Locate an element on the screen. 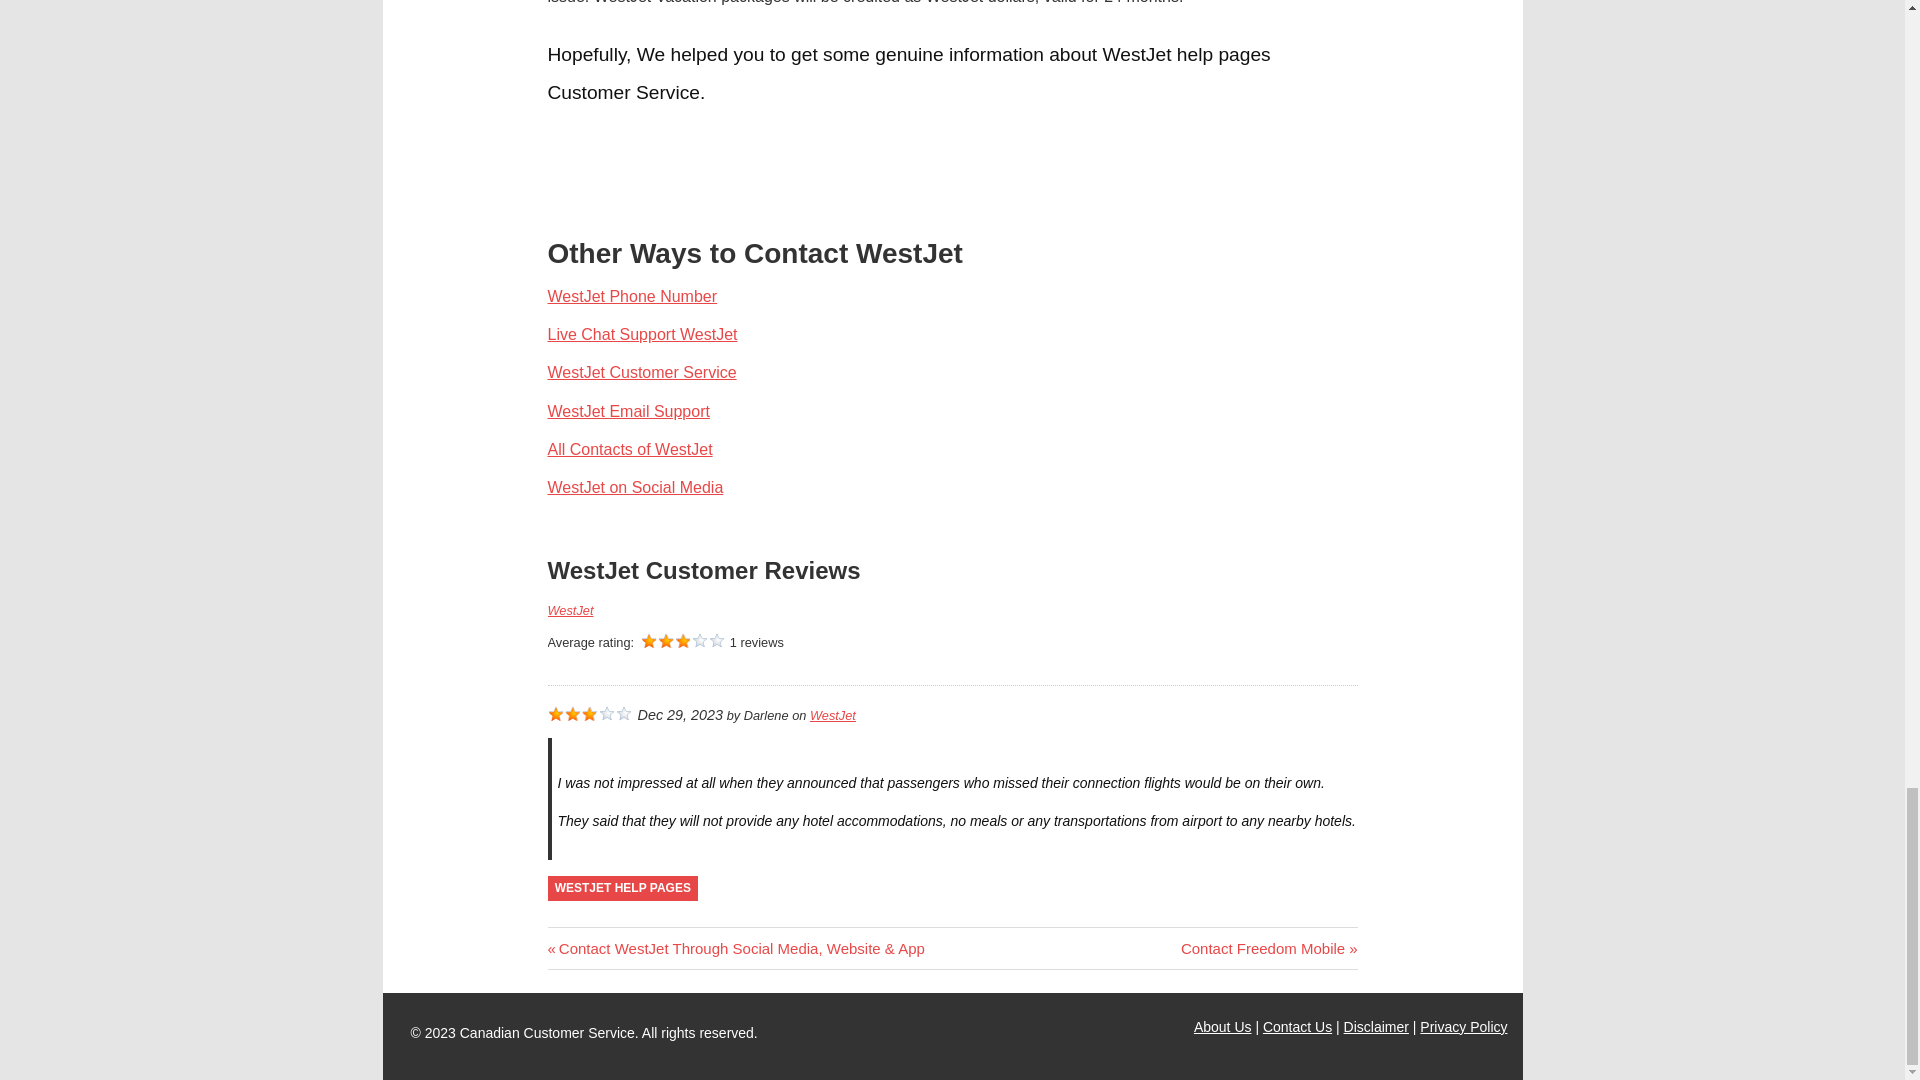 This screenshot has width=1920, height=1080. WestJet on Social Media is located at coordinates (630, 448).